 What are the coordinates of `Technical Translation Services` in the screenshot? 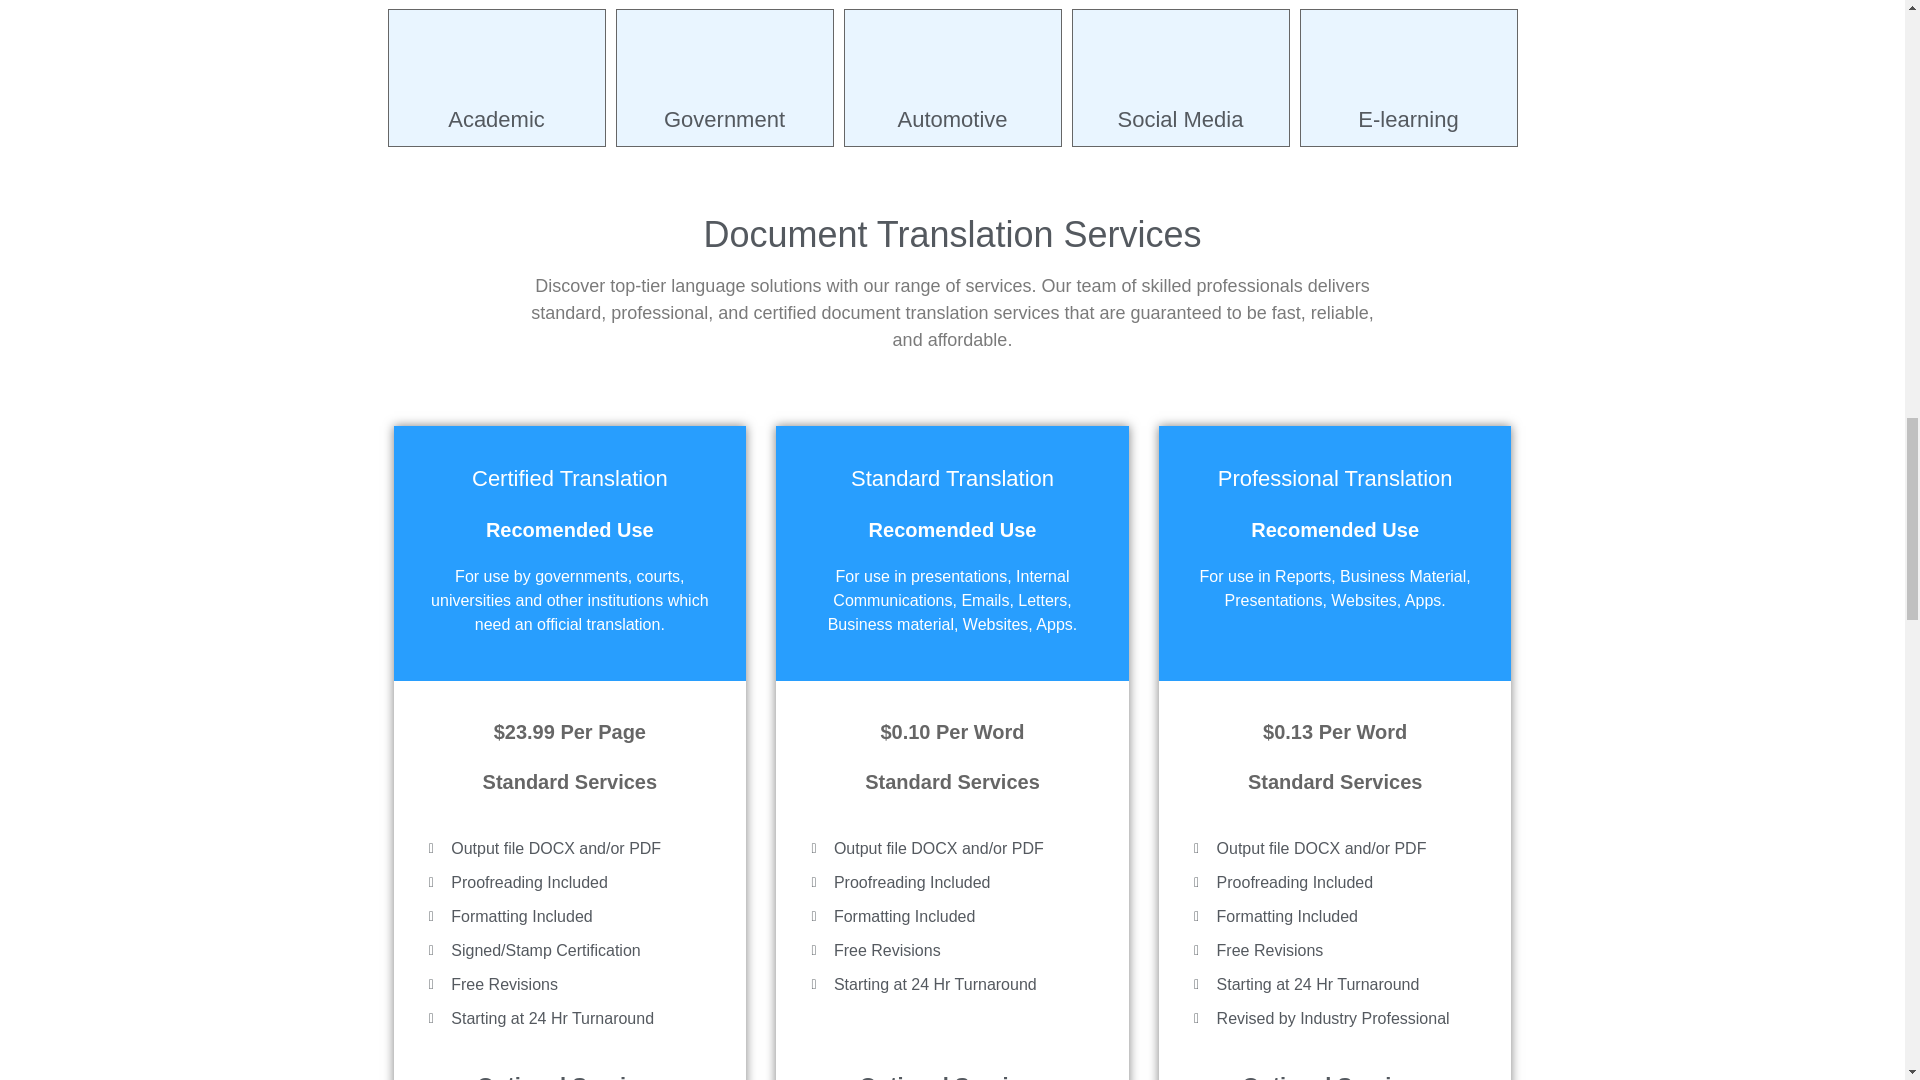 It's located at (724, 2).